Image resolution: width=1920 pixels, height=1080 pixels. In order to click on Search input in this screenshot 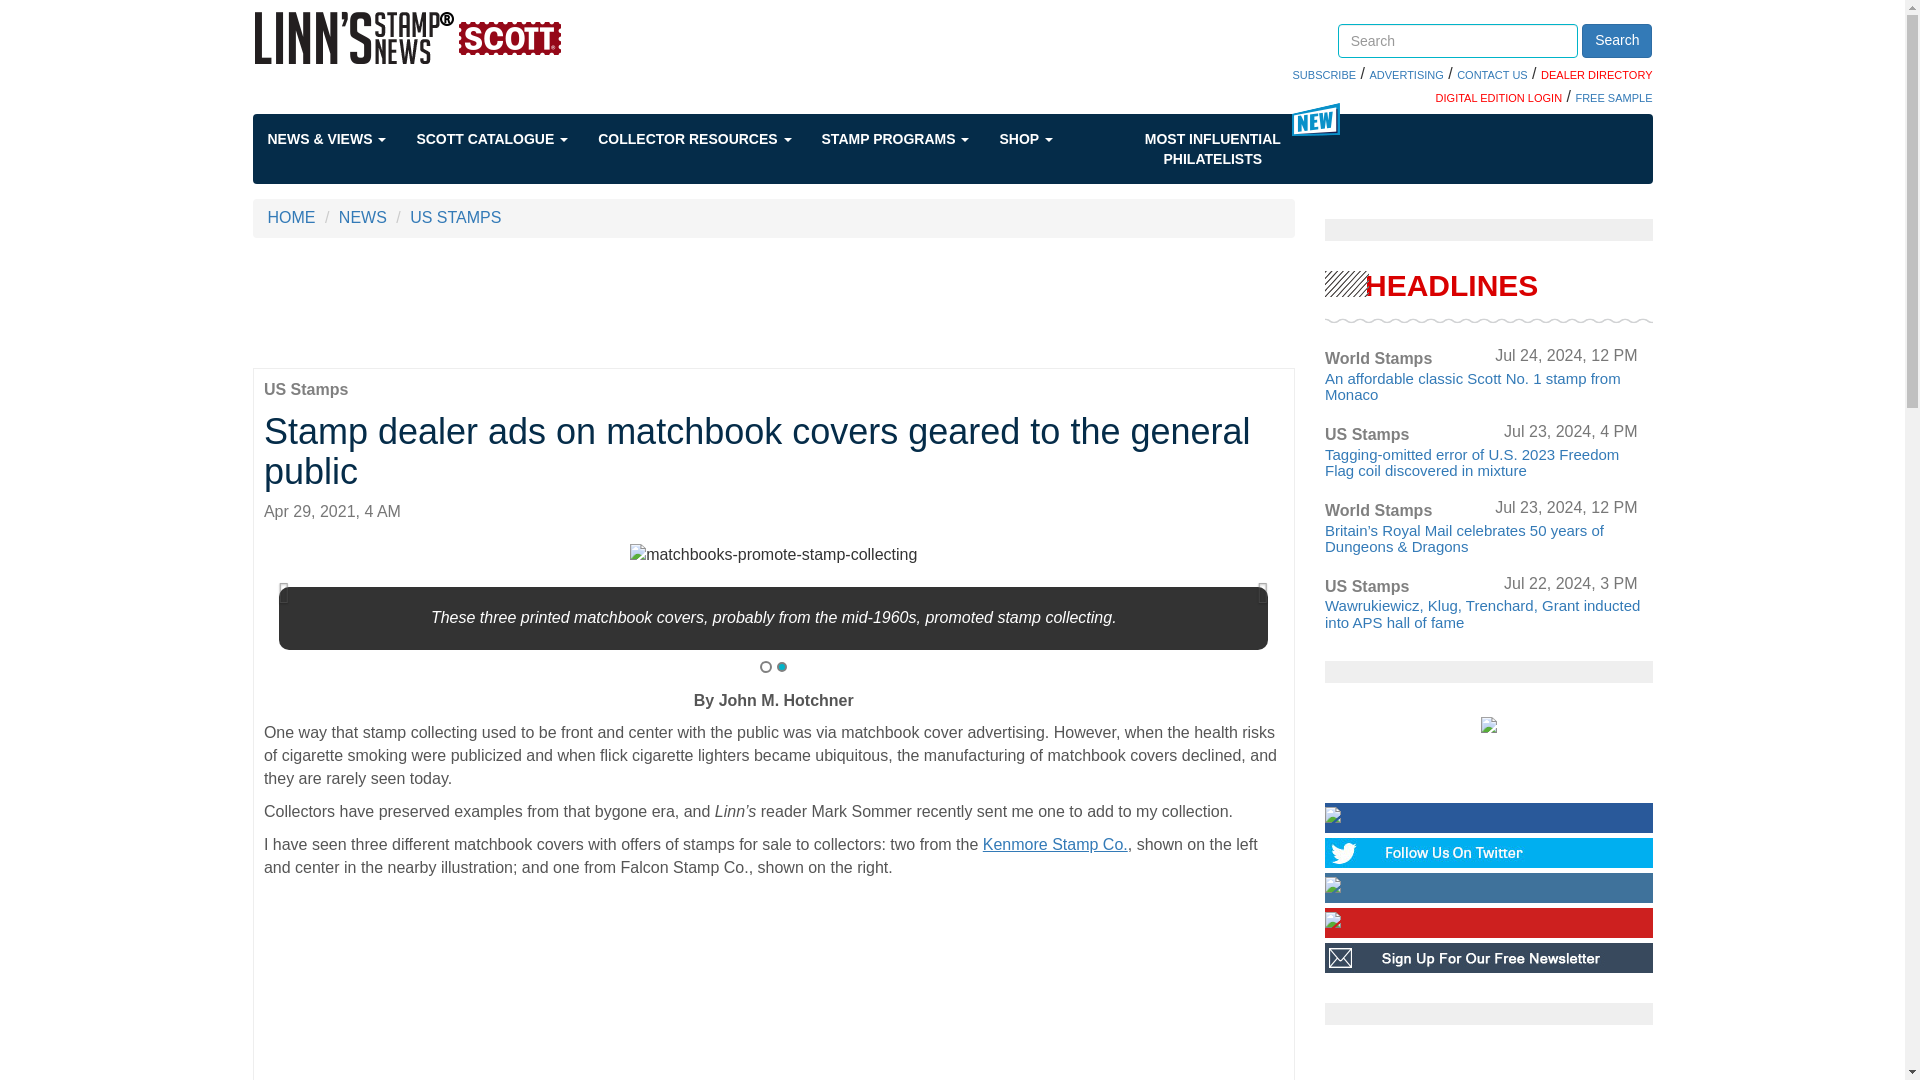, I will do `click(1458, 40)`.